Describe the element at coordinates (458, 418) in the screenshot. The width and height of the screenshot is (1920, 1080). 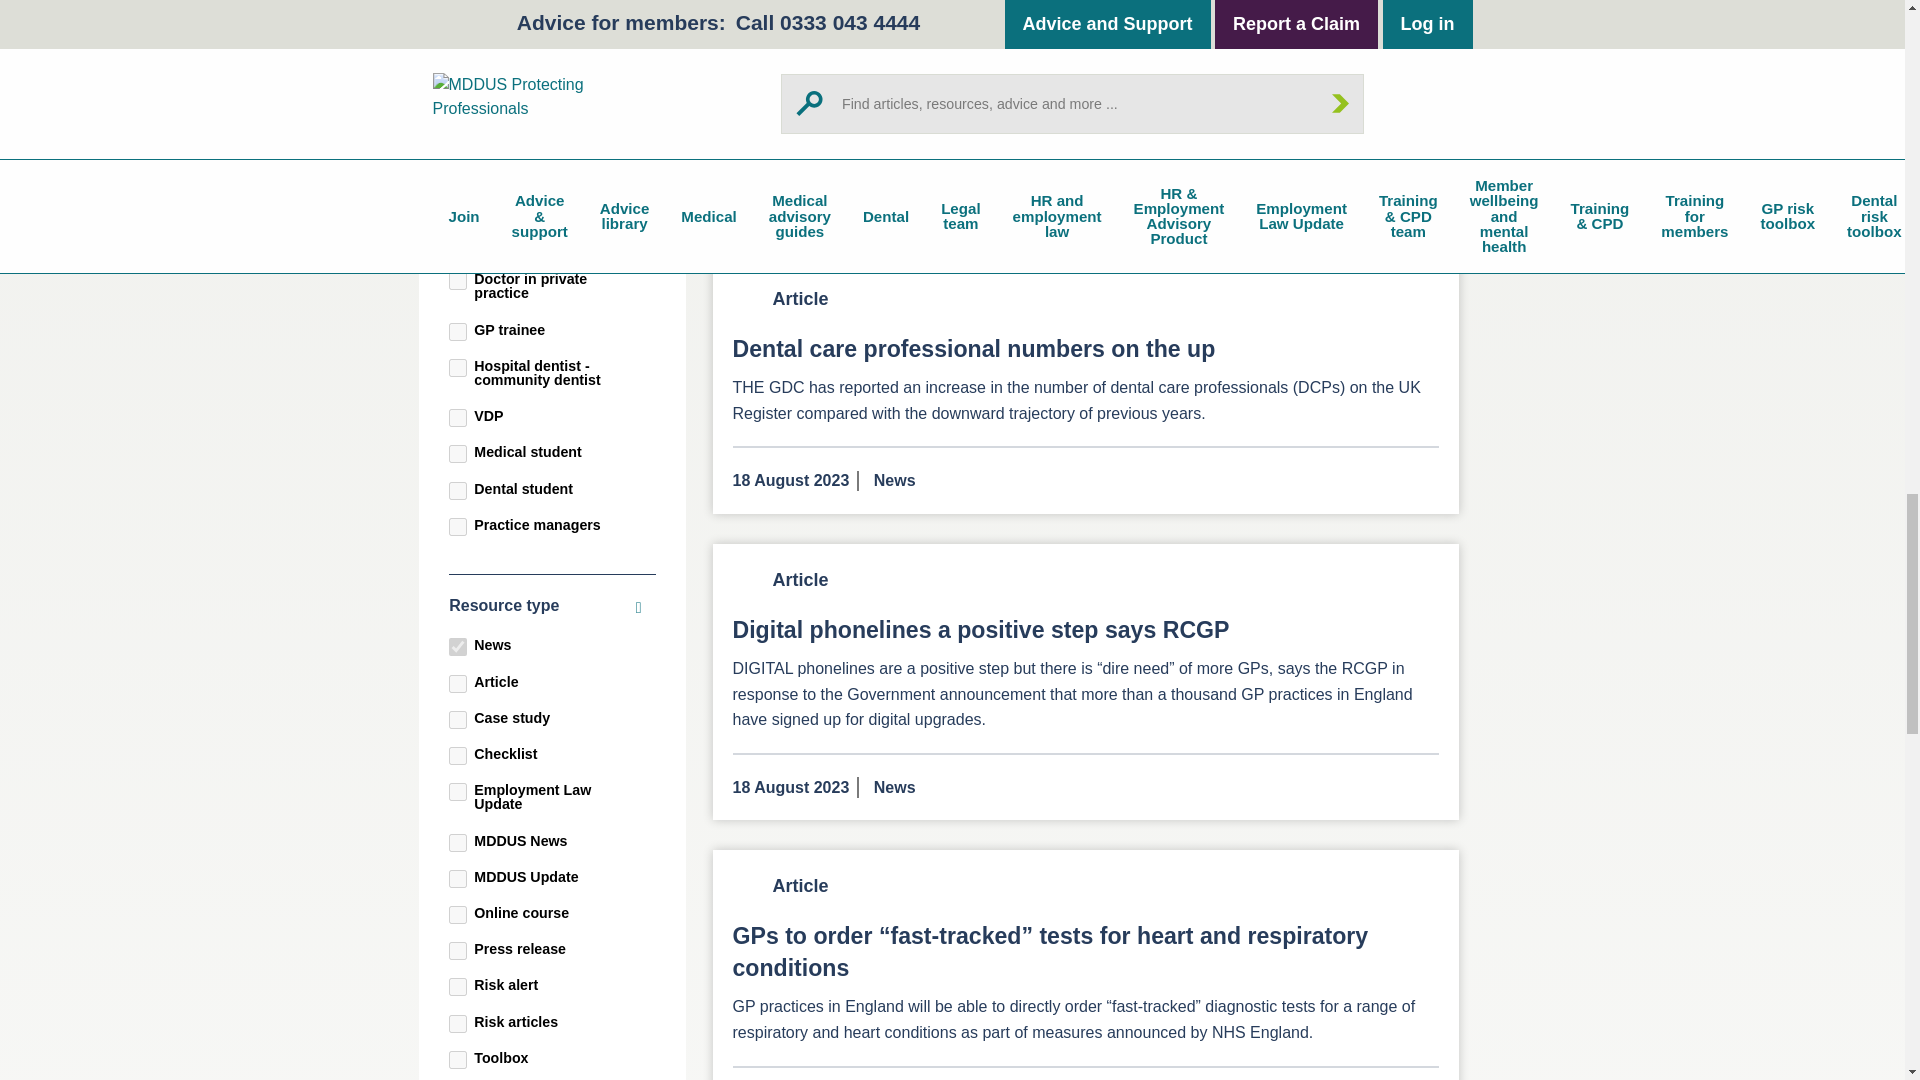
I see `F1DA1F3A55E046419E53C61D34BC3617` at that location.